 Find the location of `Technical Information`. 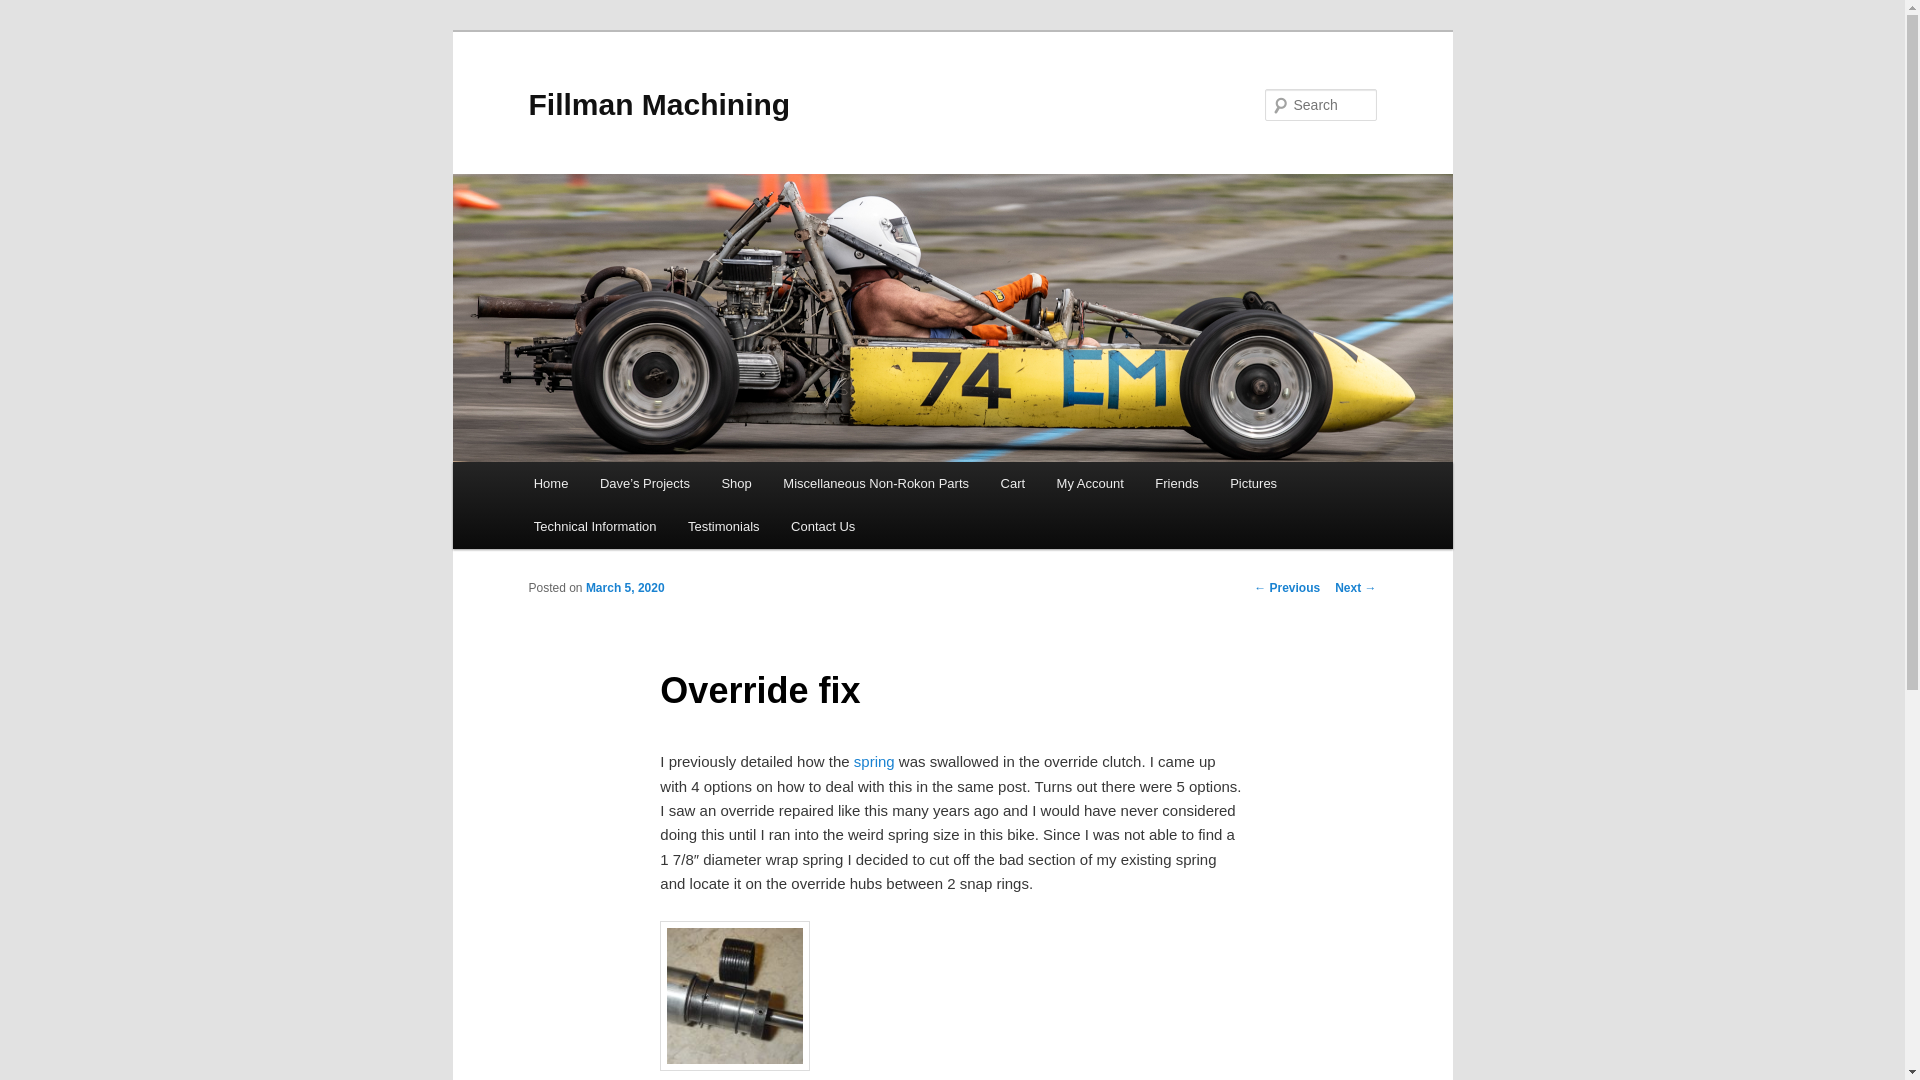

Technical Information is located at coordinates (595, 526).